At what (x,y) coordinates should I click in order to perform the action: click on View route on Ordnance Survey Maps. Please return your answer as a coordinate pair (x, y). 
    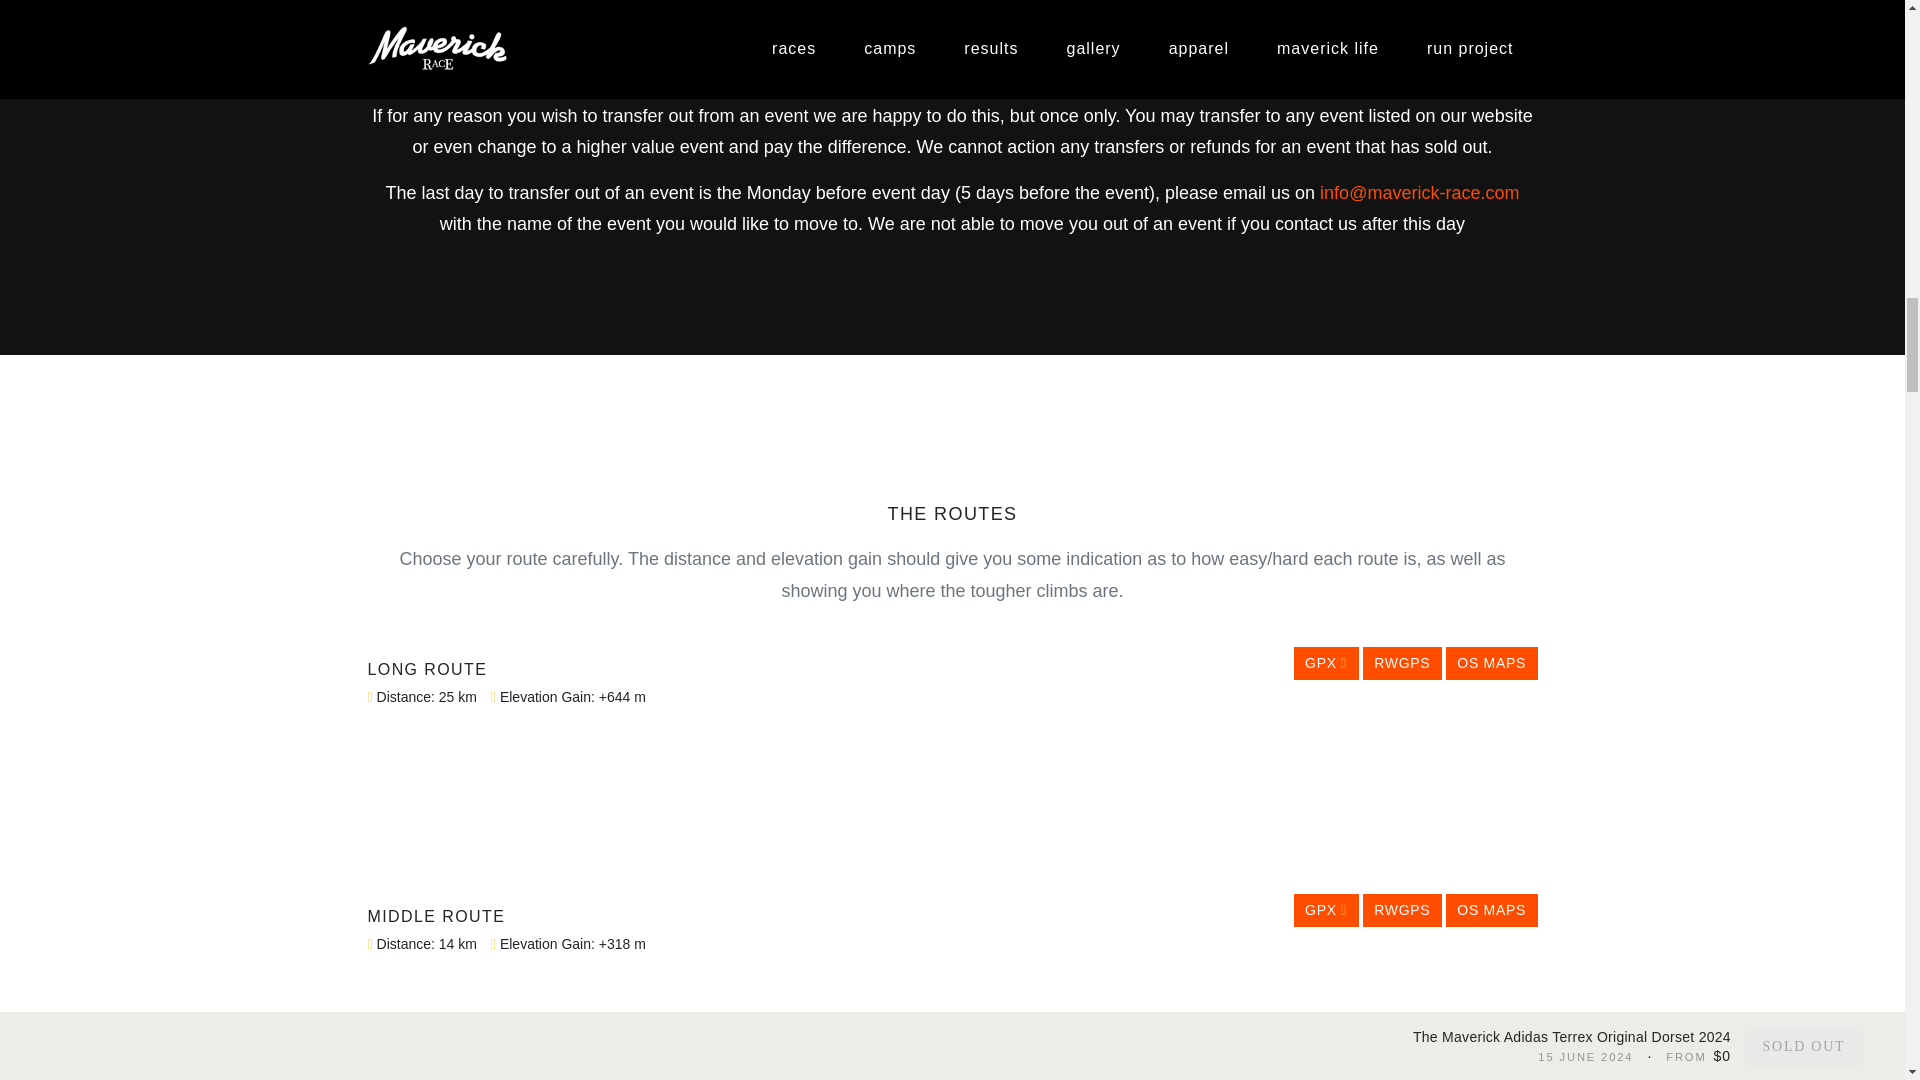
    Looking at the image, I should click on (1491, 664).